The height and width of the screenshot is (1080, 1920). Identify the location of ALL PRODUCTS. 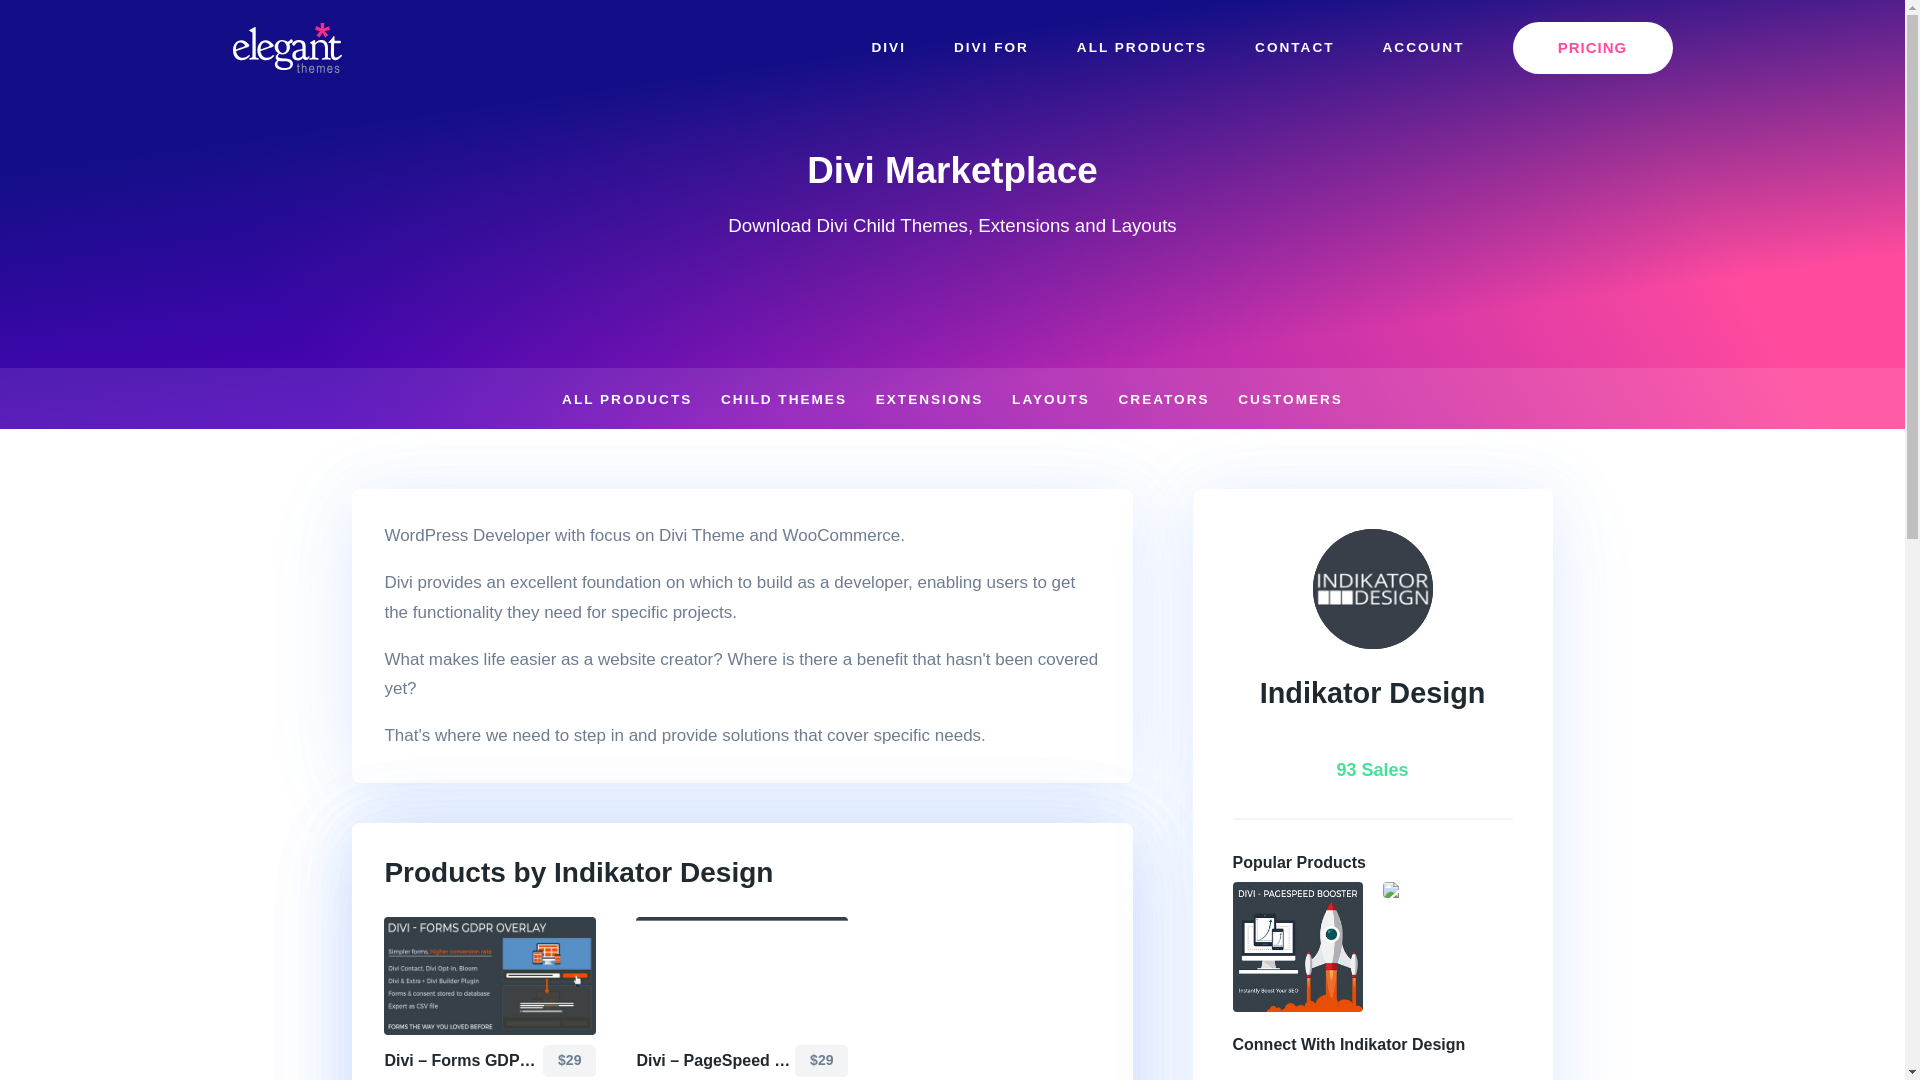
(1141, 47).